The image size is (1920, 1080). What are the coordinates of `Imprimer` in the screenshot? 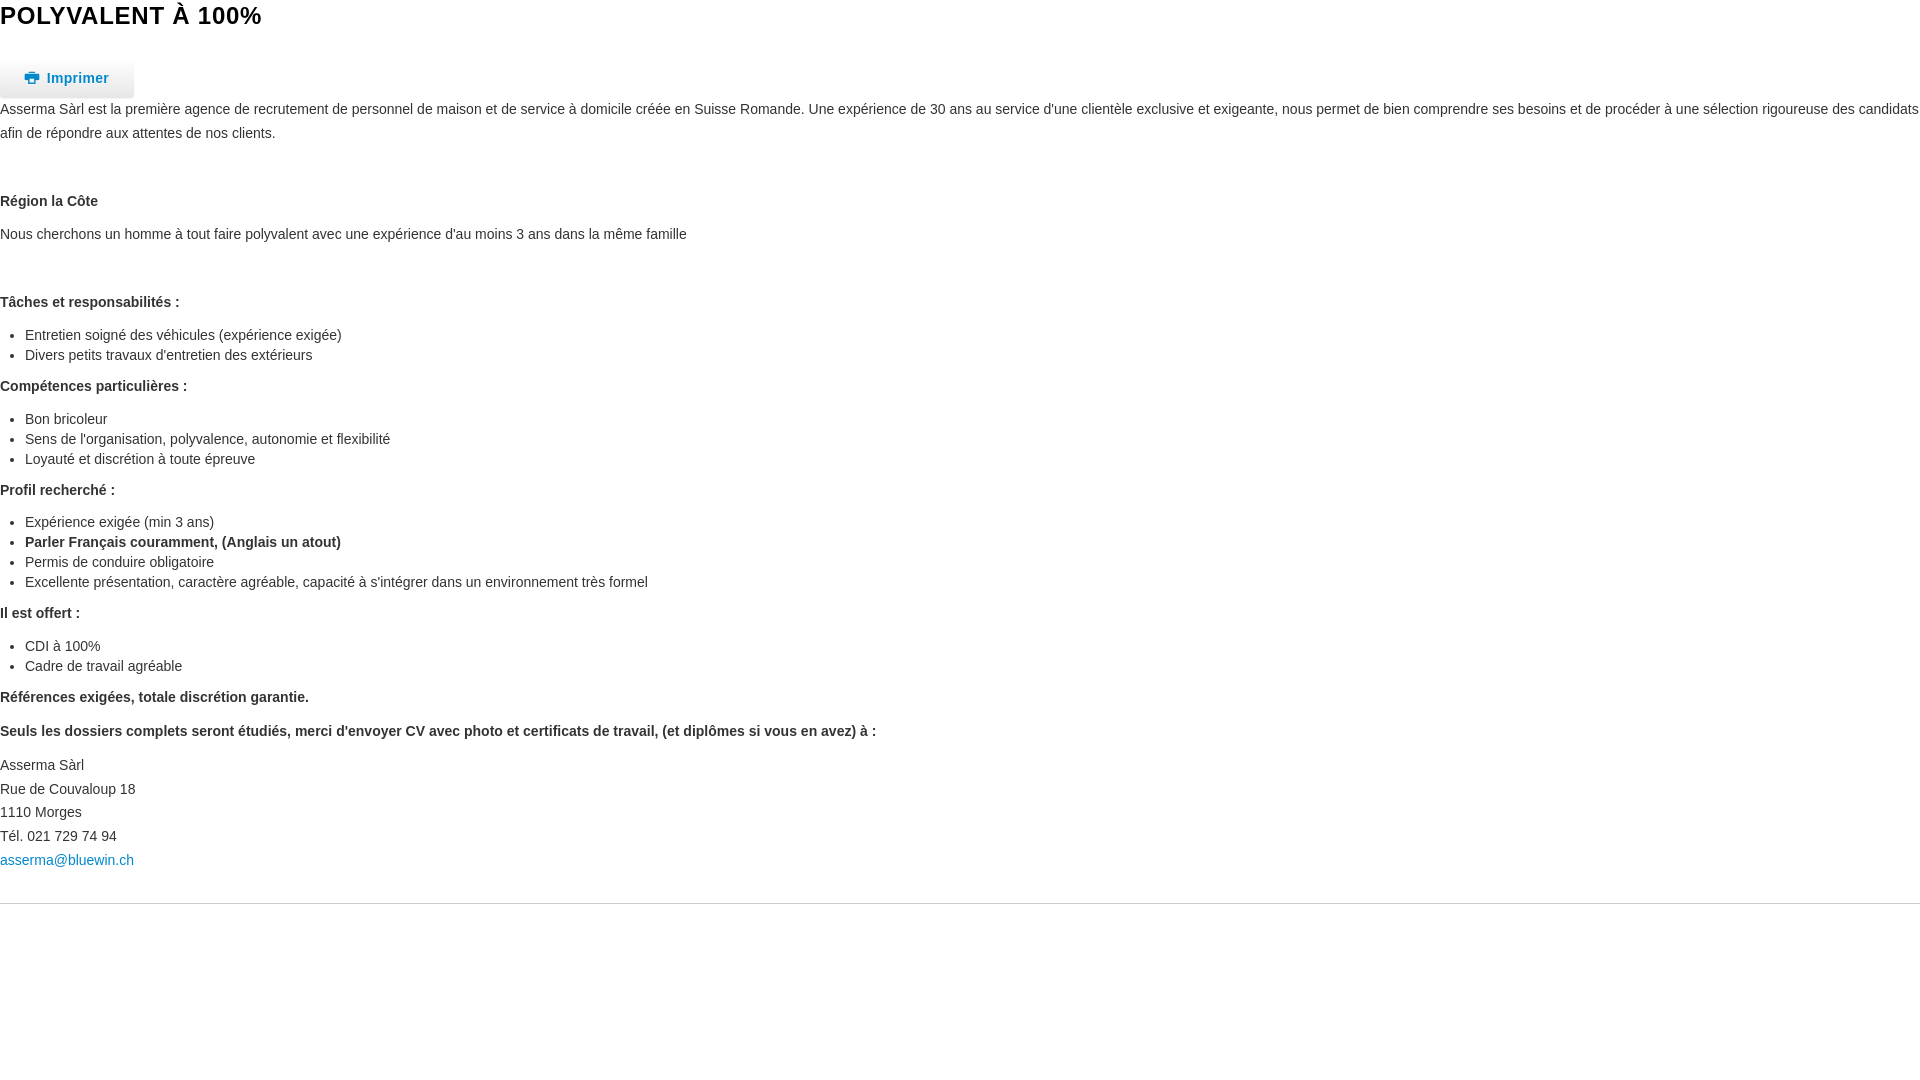 It's located at (67, 78).